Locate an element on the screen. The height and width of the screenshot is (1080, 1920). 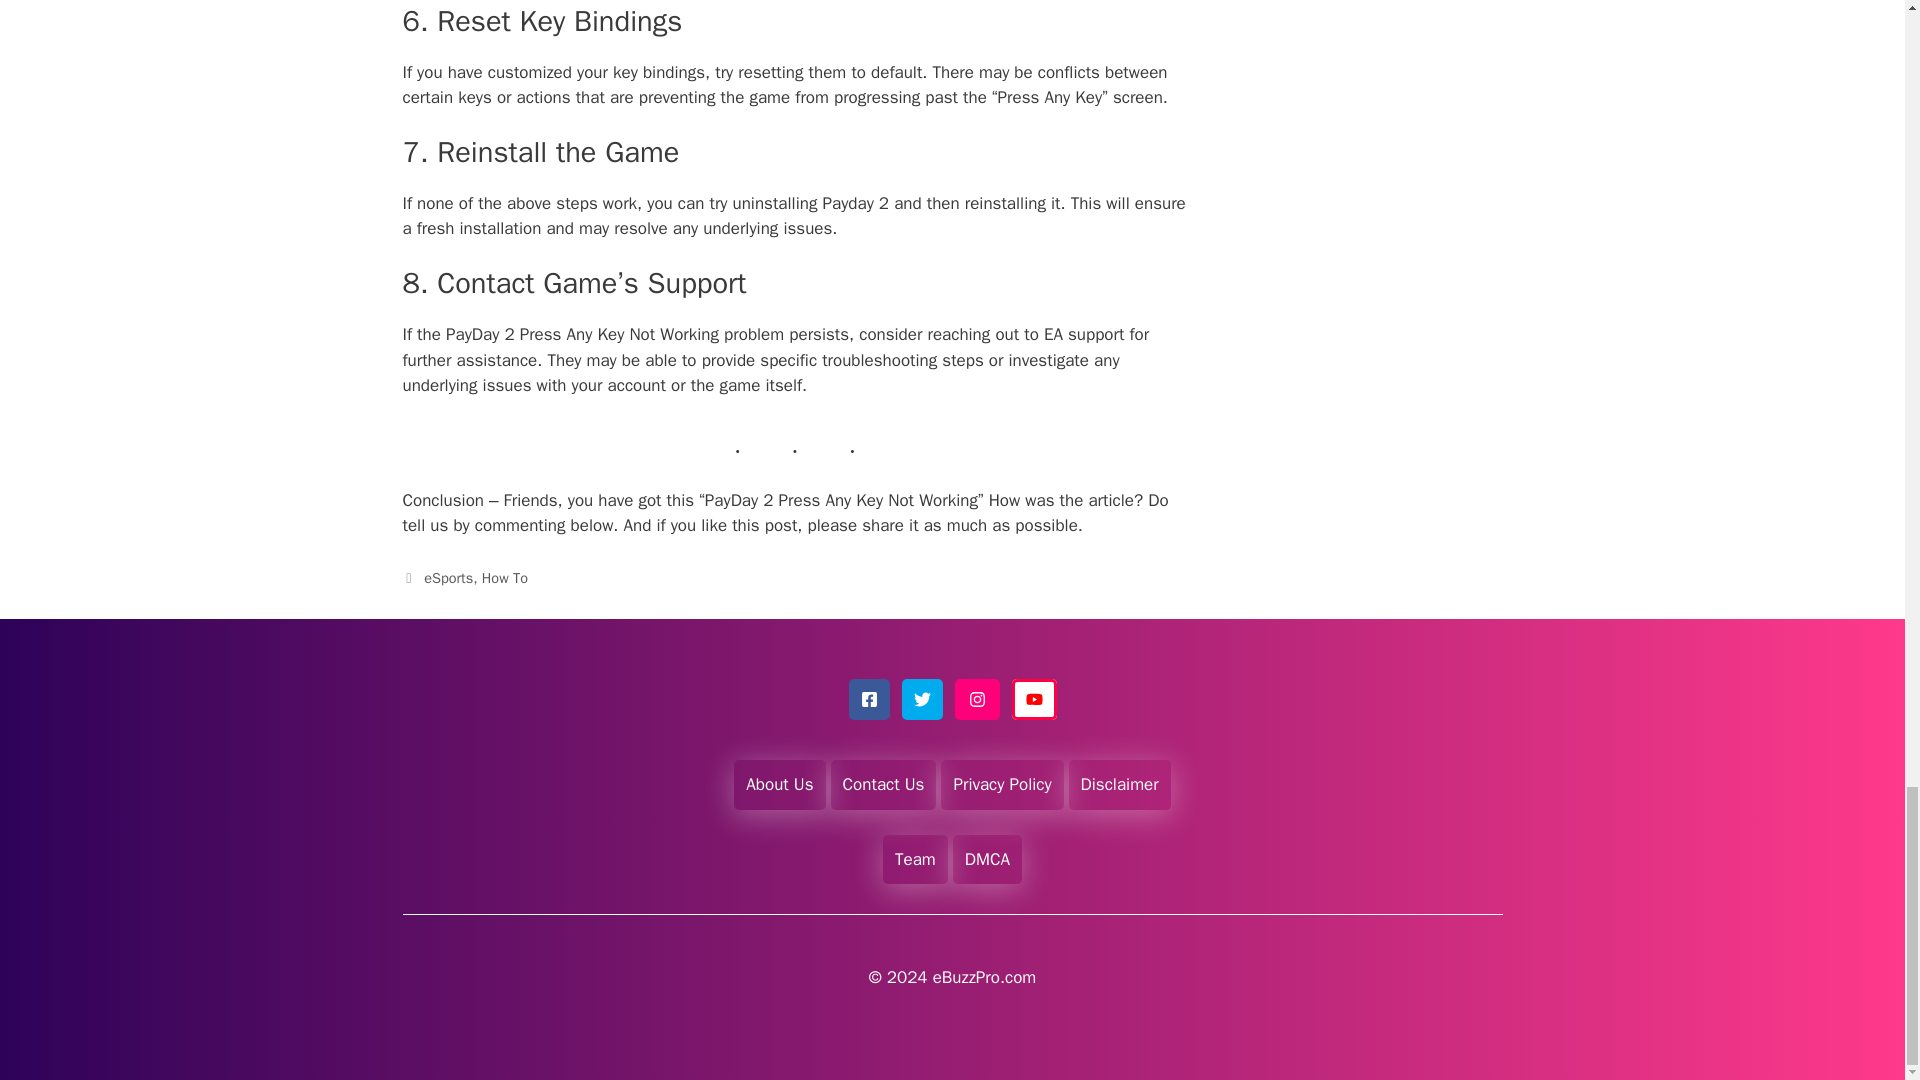
Privacy Policy is located at coordinates (1001, 784).